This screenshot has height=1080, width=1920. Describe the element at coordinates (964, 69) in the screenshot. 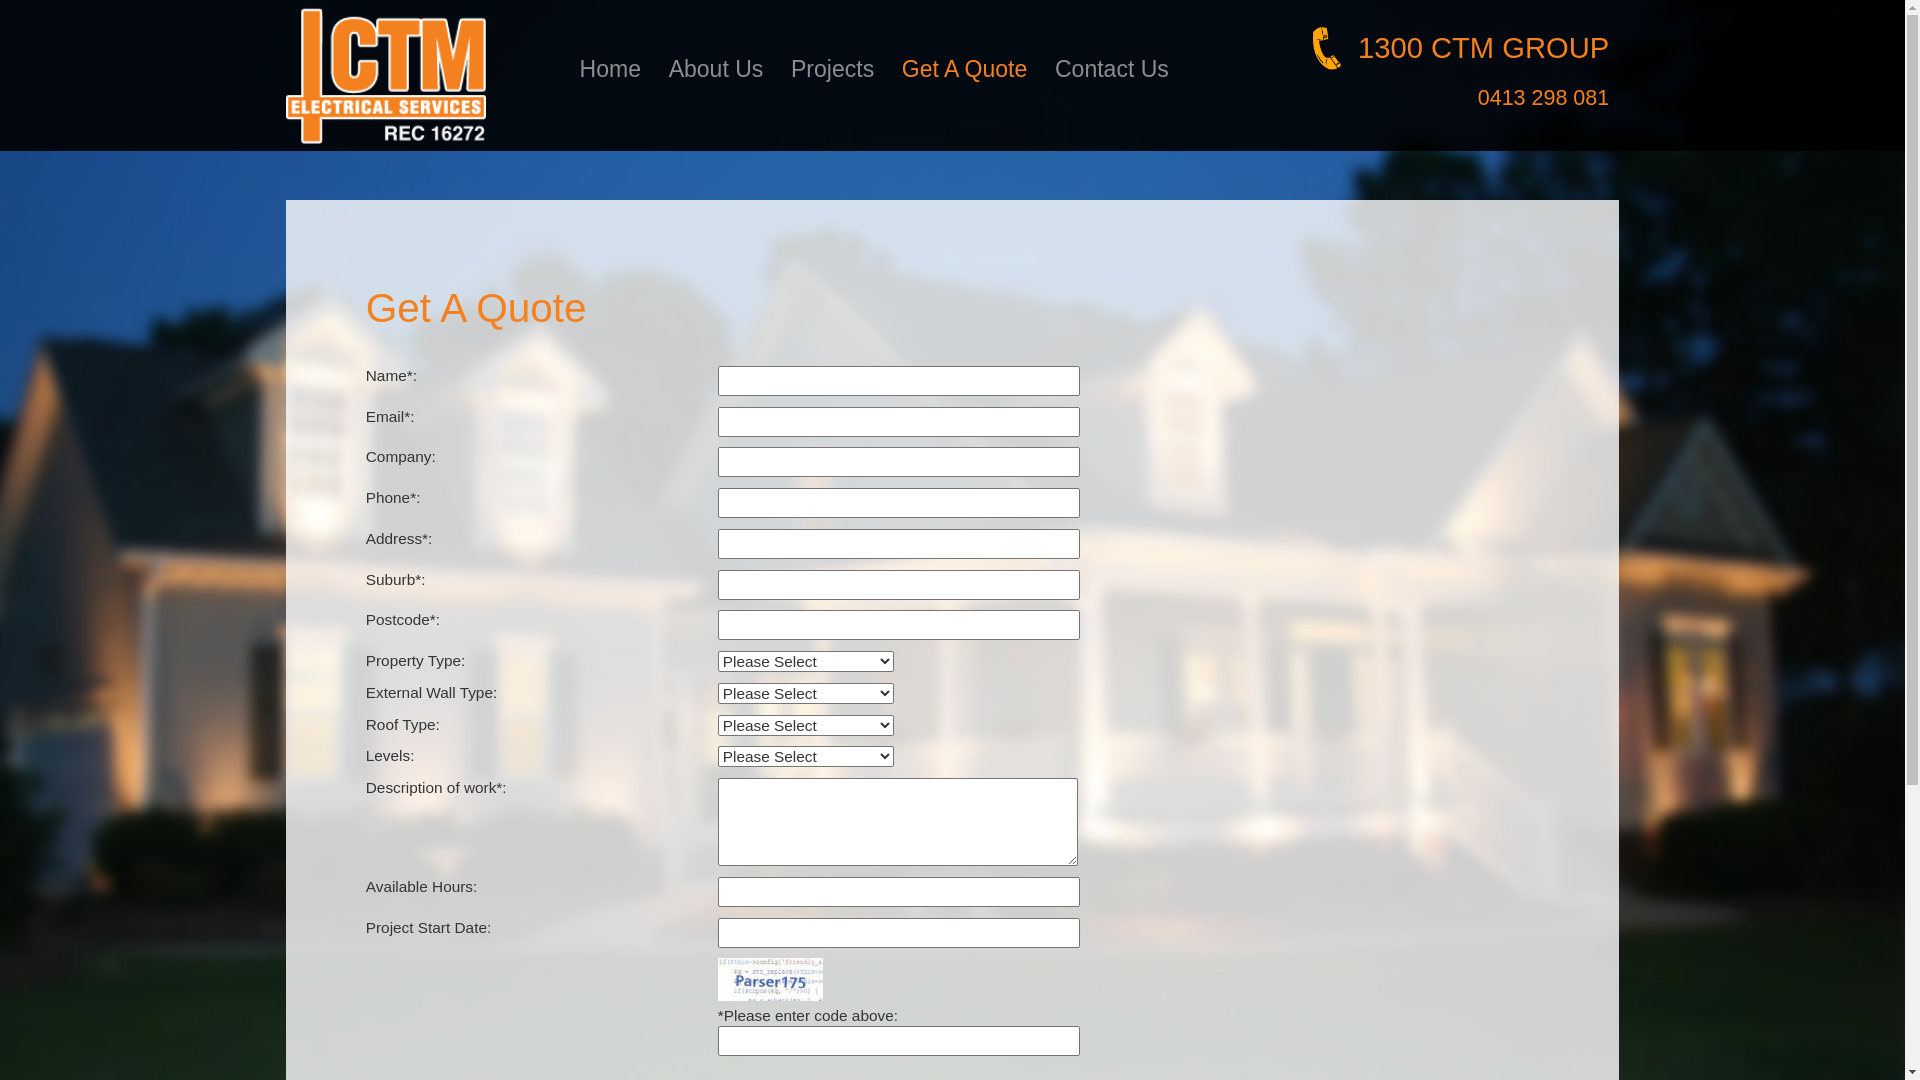

I see `Get A Quote` at that location.